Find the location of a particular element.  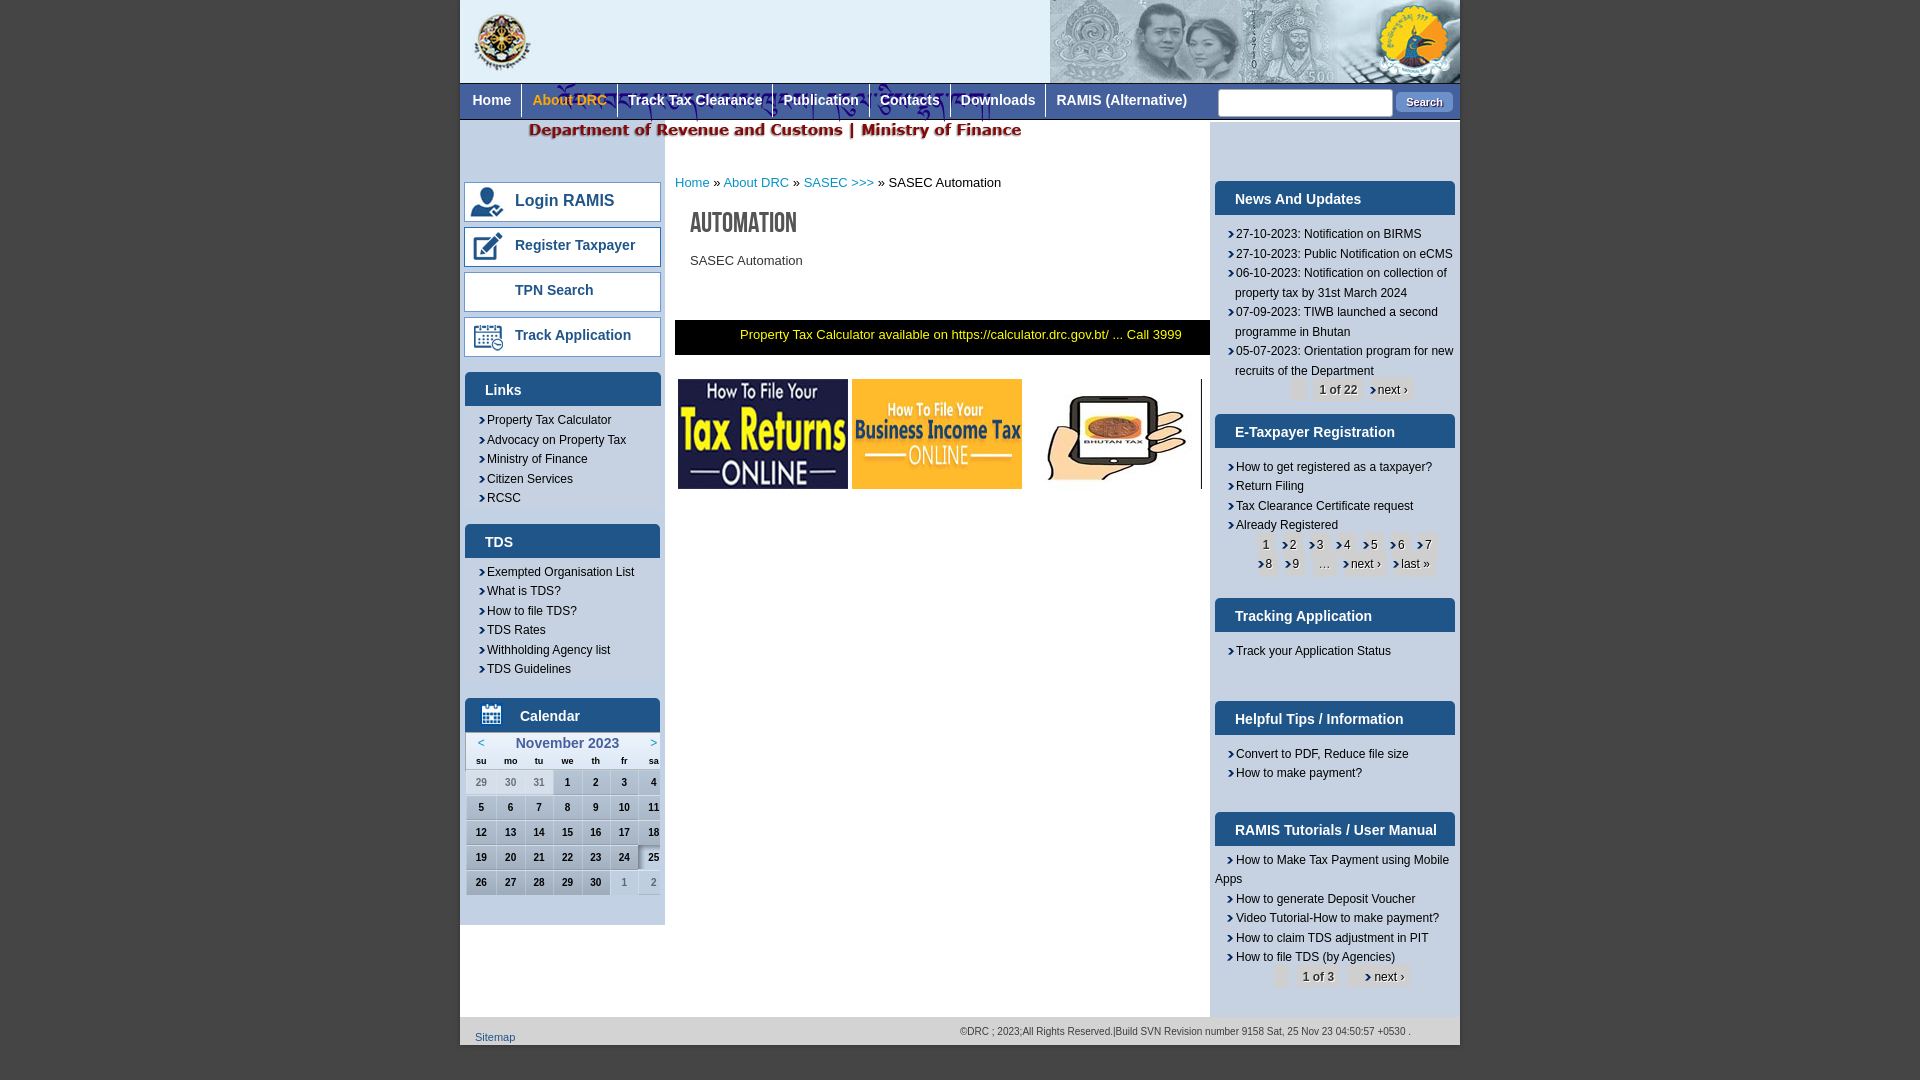

RAMIS (Alternative) is located at coordinates (1122, 100).